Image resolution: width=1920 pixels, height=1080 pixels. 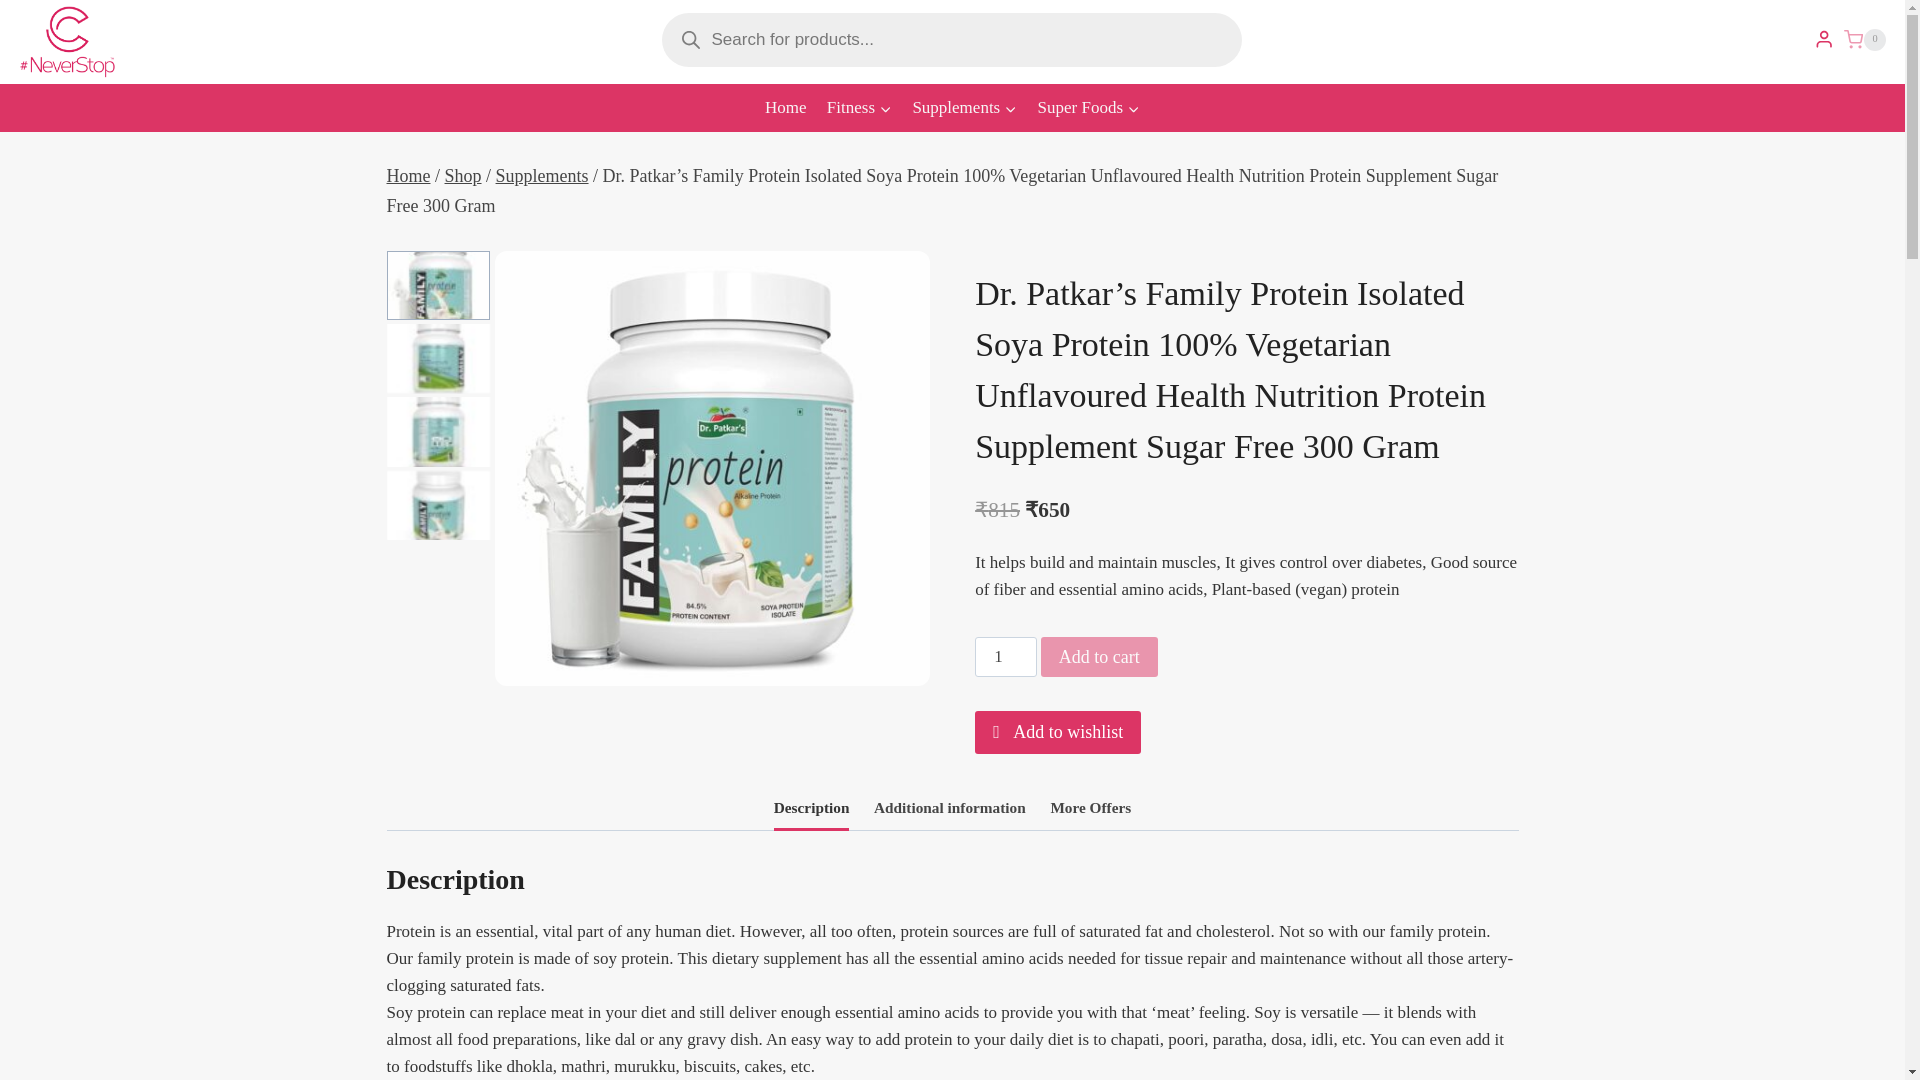 I want to click on 1, so click(x=1006, y=657).